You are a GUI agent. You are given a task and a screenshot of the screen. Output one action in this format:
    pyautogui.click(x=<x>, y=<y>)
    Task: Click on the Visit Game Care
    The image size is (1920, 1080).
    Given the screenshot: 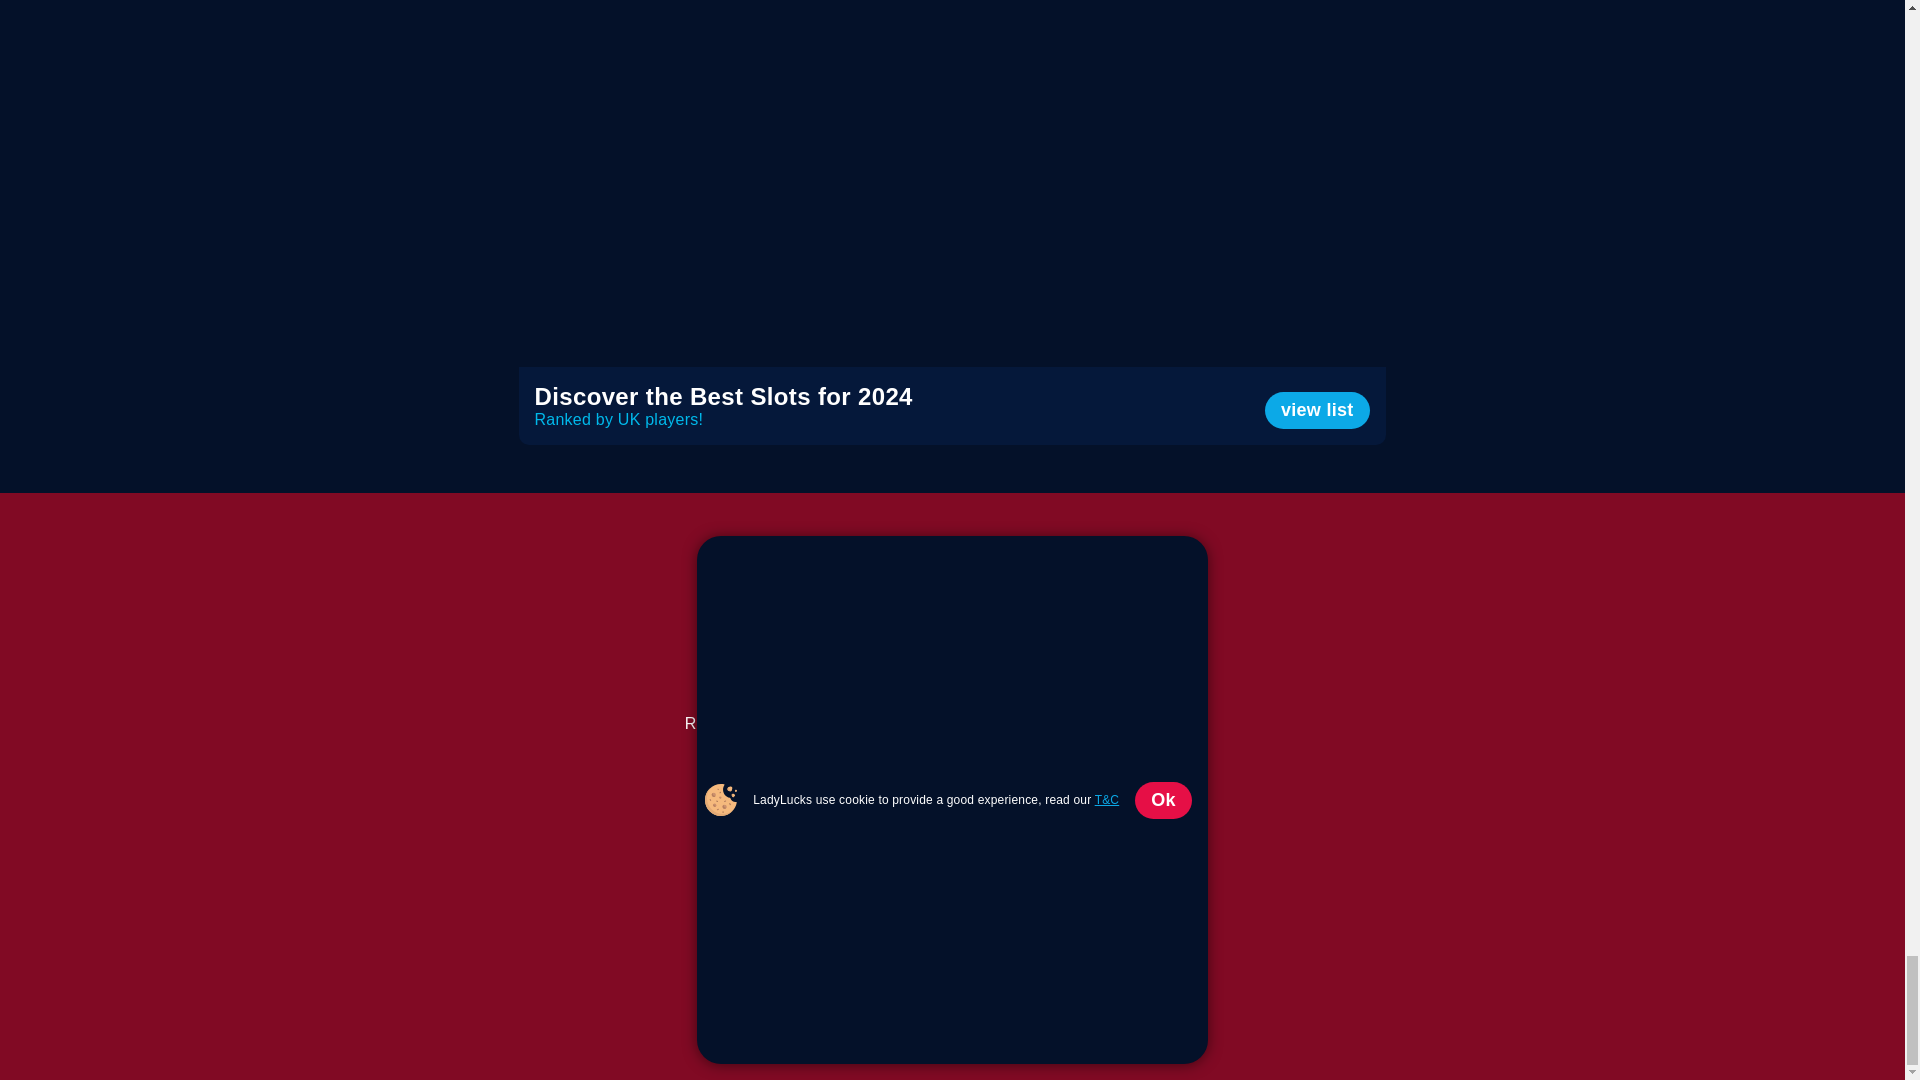 What is the action you would take?
    pyautogui.click(x=970, y=772)
    